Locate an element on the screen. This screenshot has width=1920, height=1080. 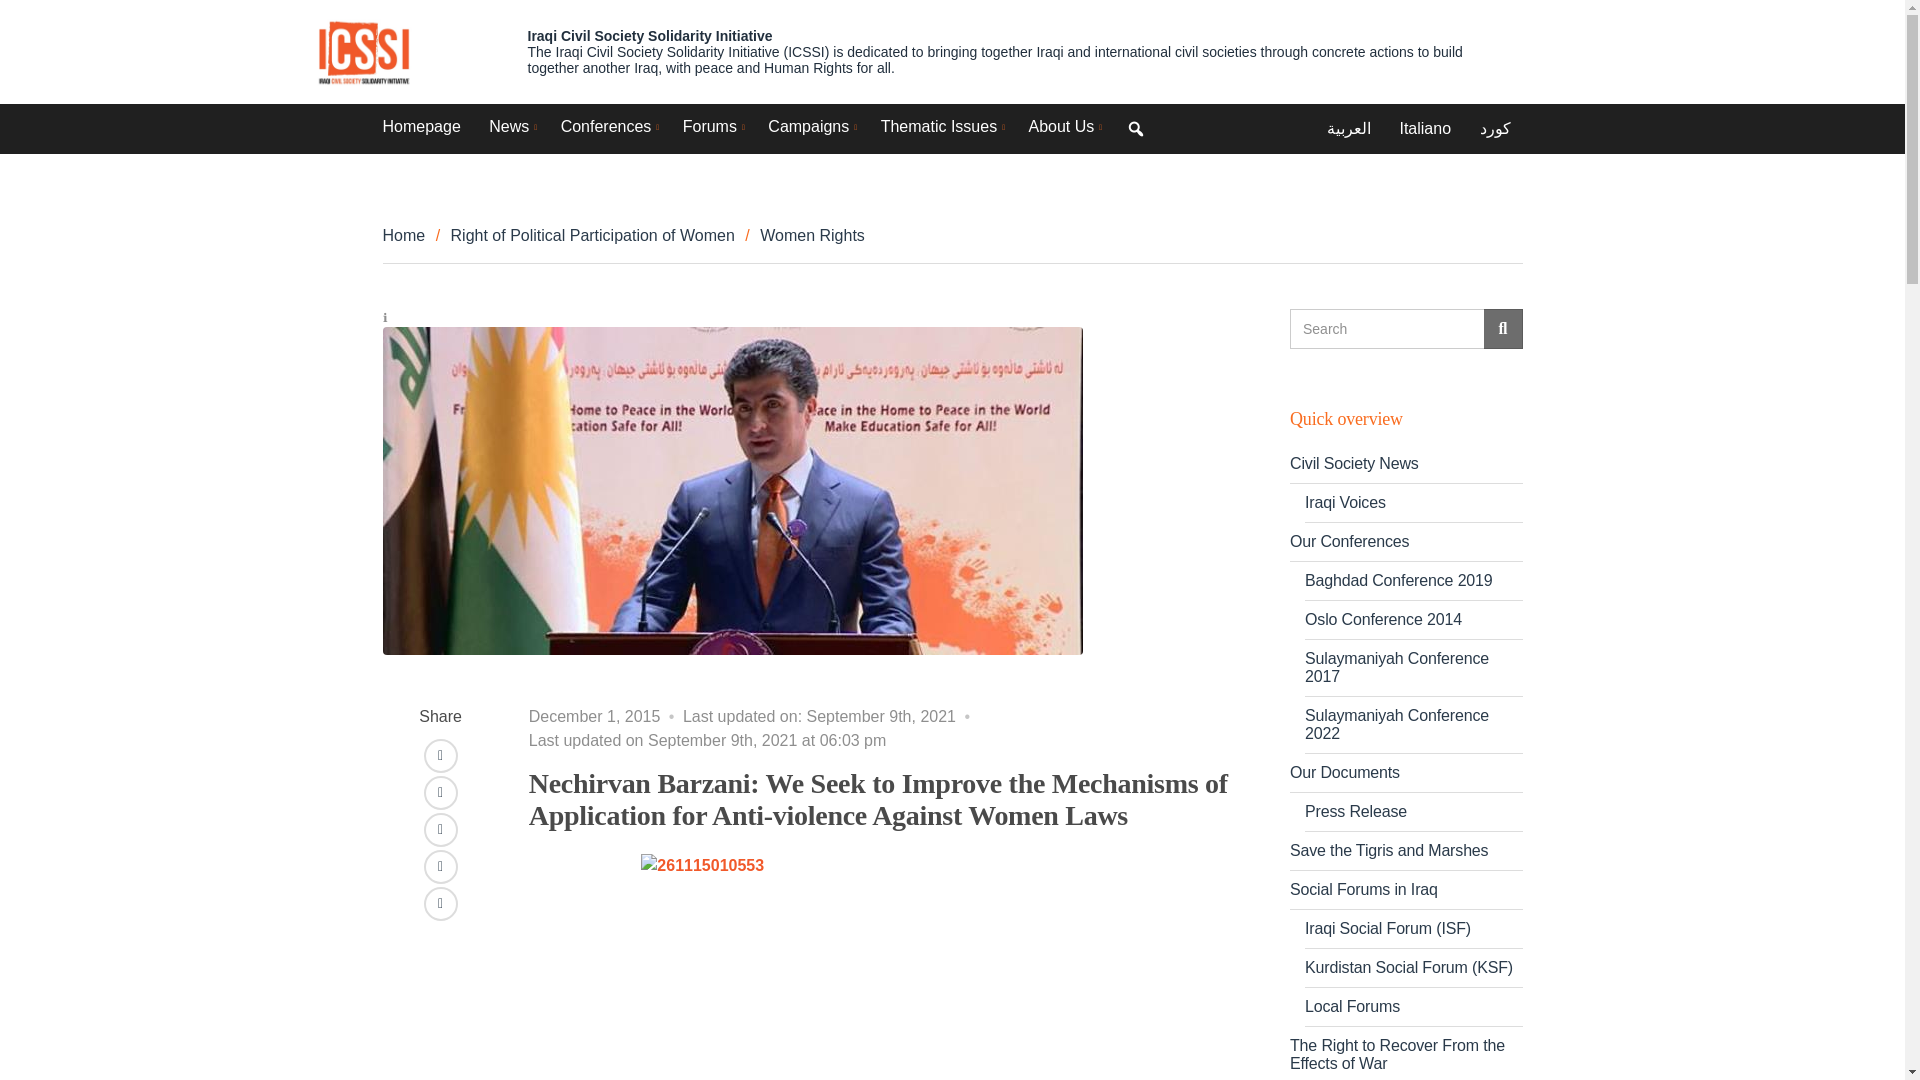
News is located at coordinates (510, 126).